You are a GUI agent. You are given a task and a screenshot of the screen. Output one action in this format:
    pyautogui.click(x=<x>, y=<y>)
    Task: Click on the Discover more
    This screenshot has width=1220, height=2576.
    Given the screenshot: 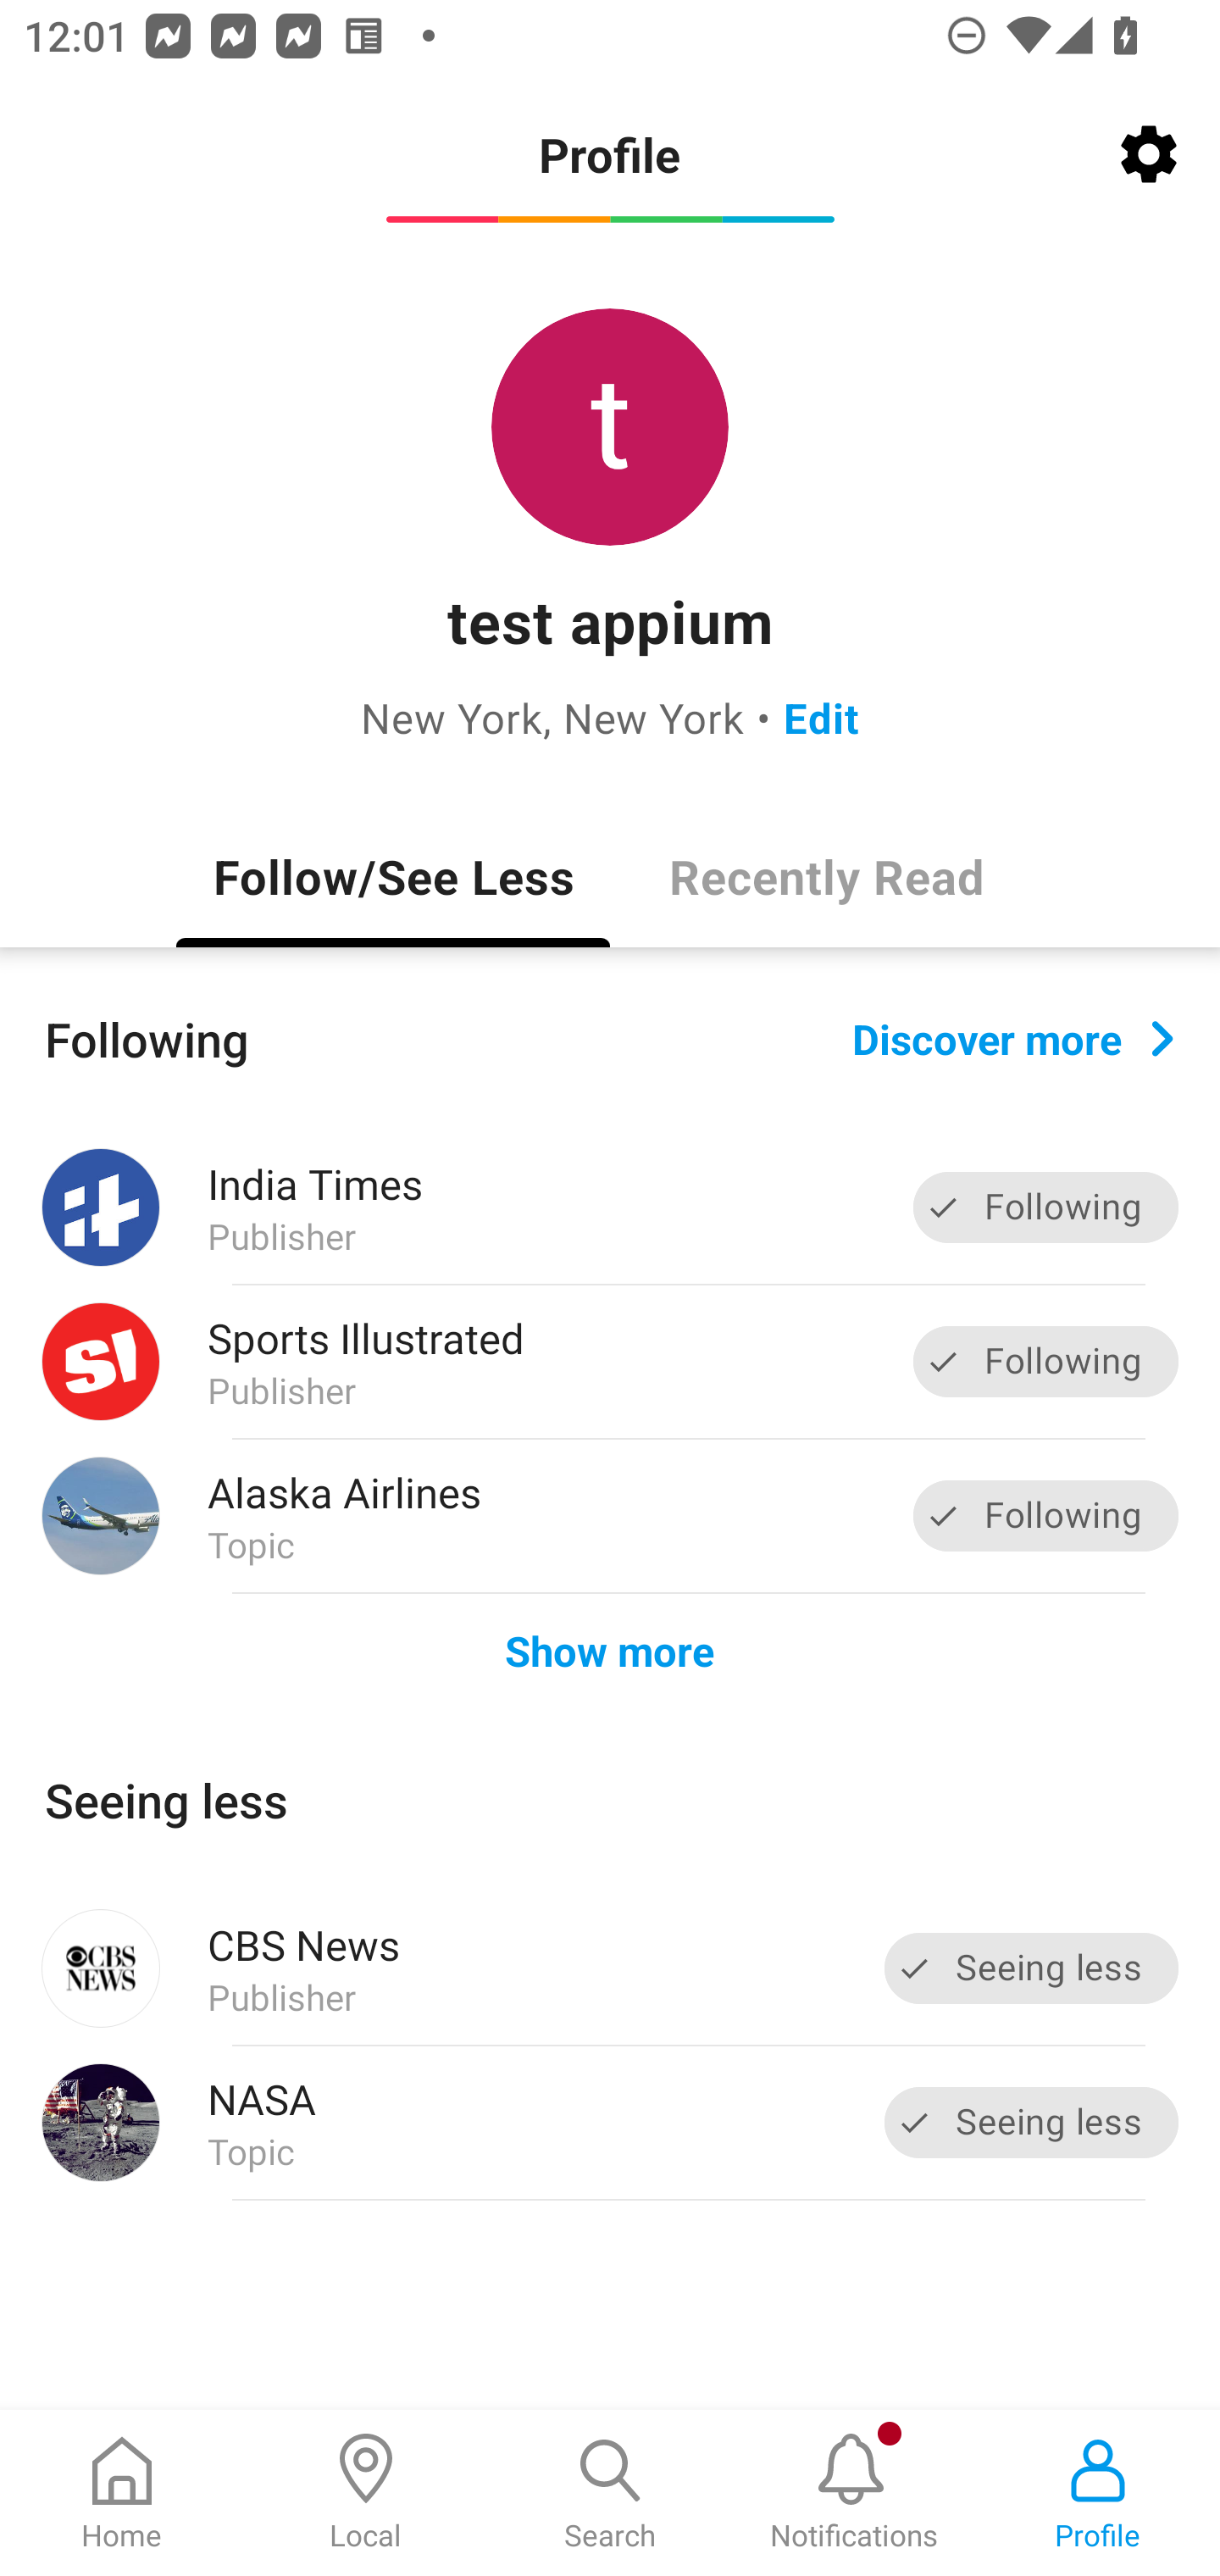 What is the action you would take?
    pyautogui.click(x=1013, y=1037)
    